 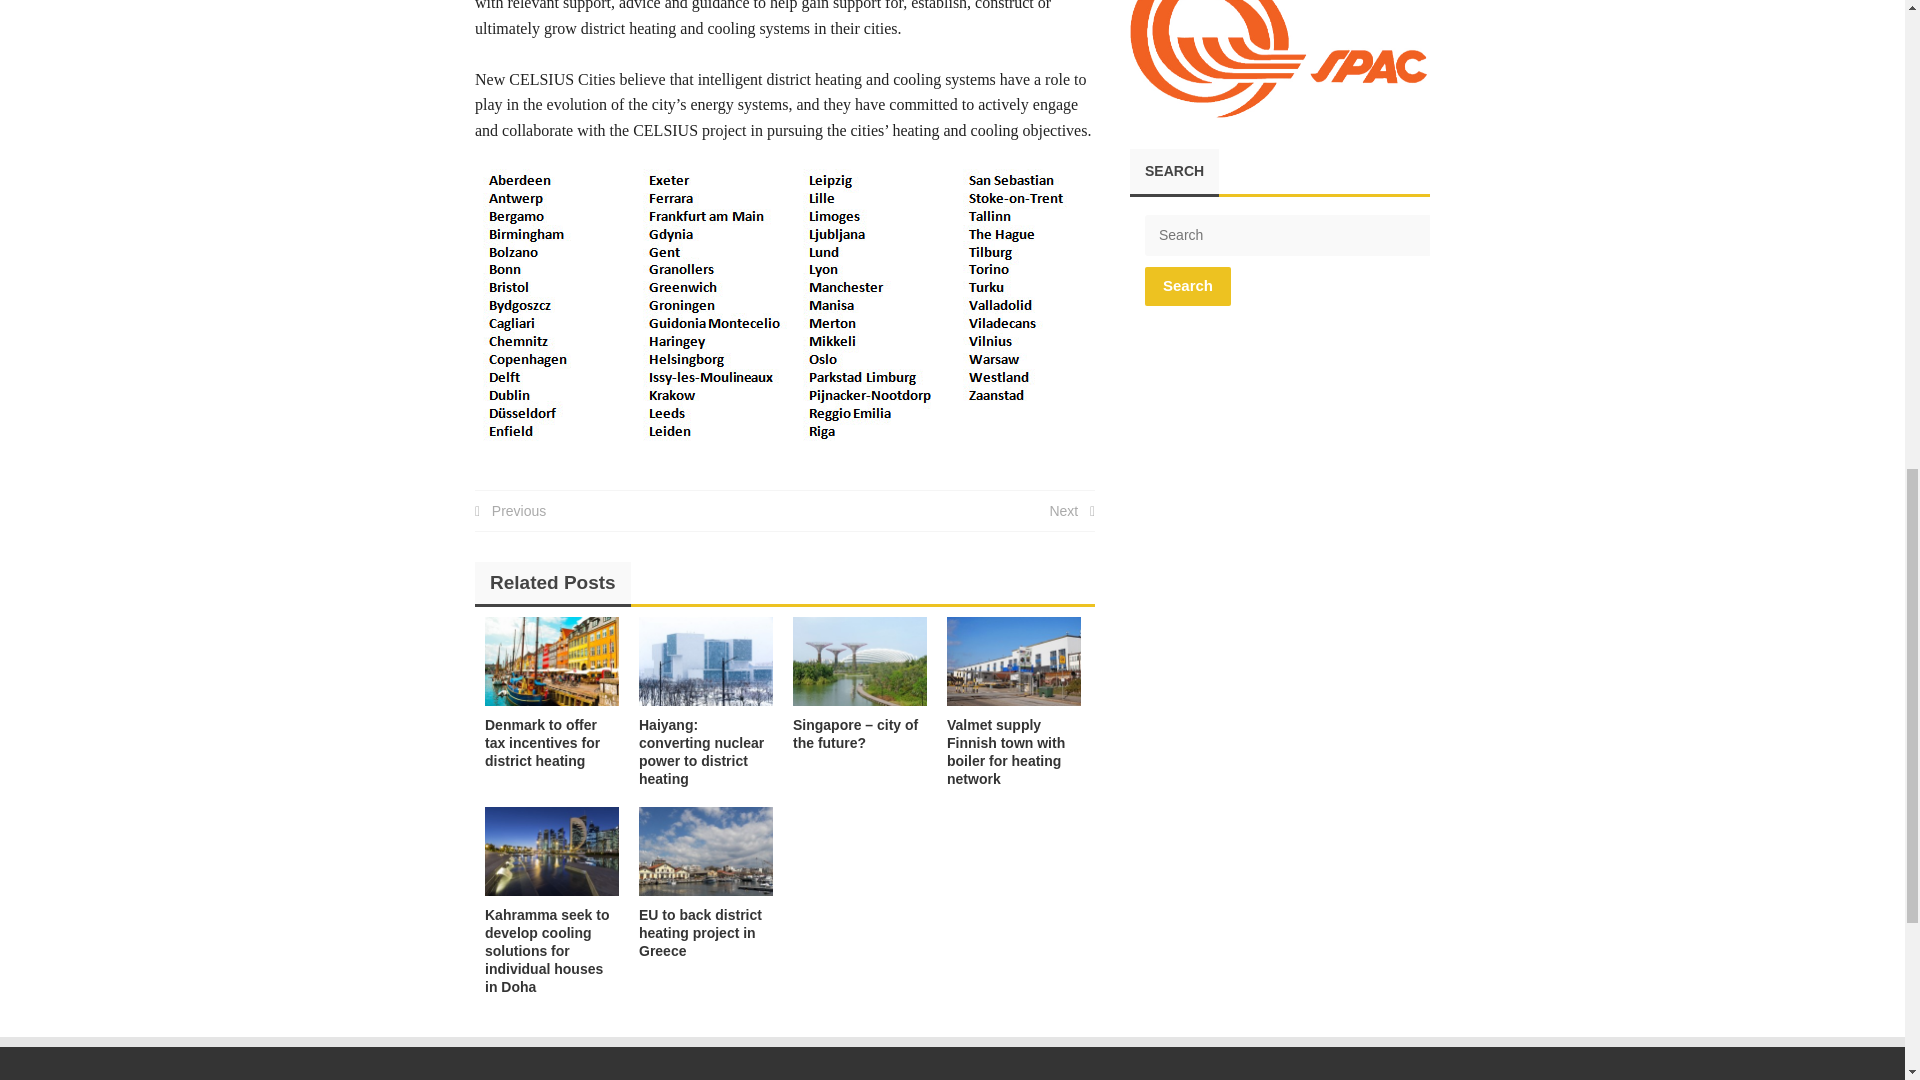 I want to click on Denmark to offer tax incentives for district heating, so click(x=552, y=661).